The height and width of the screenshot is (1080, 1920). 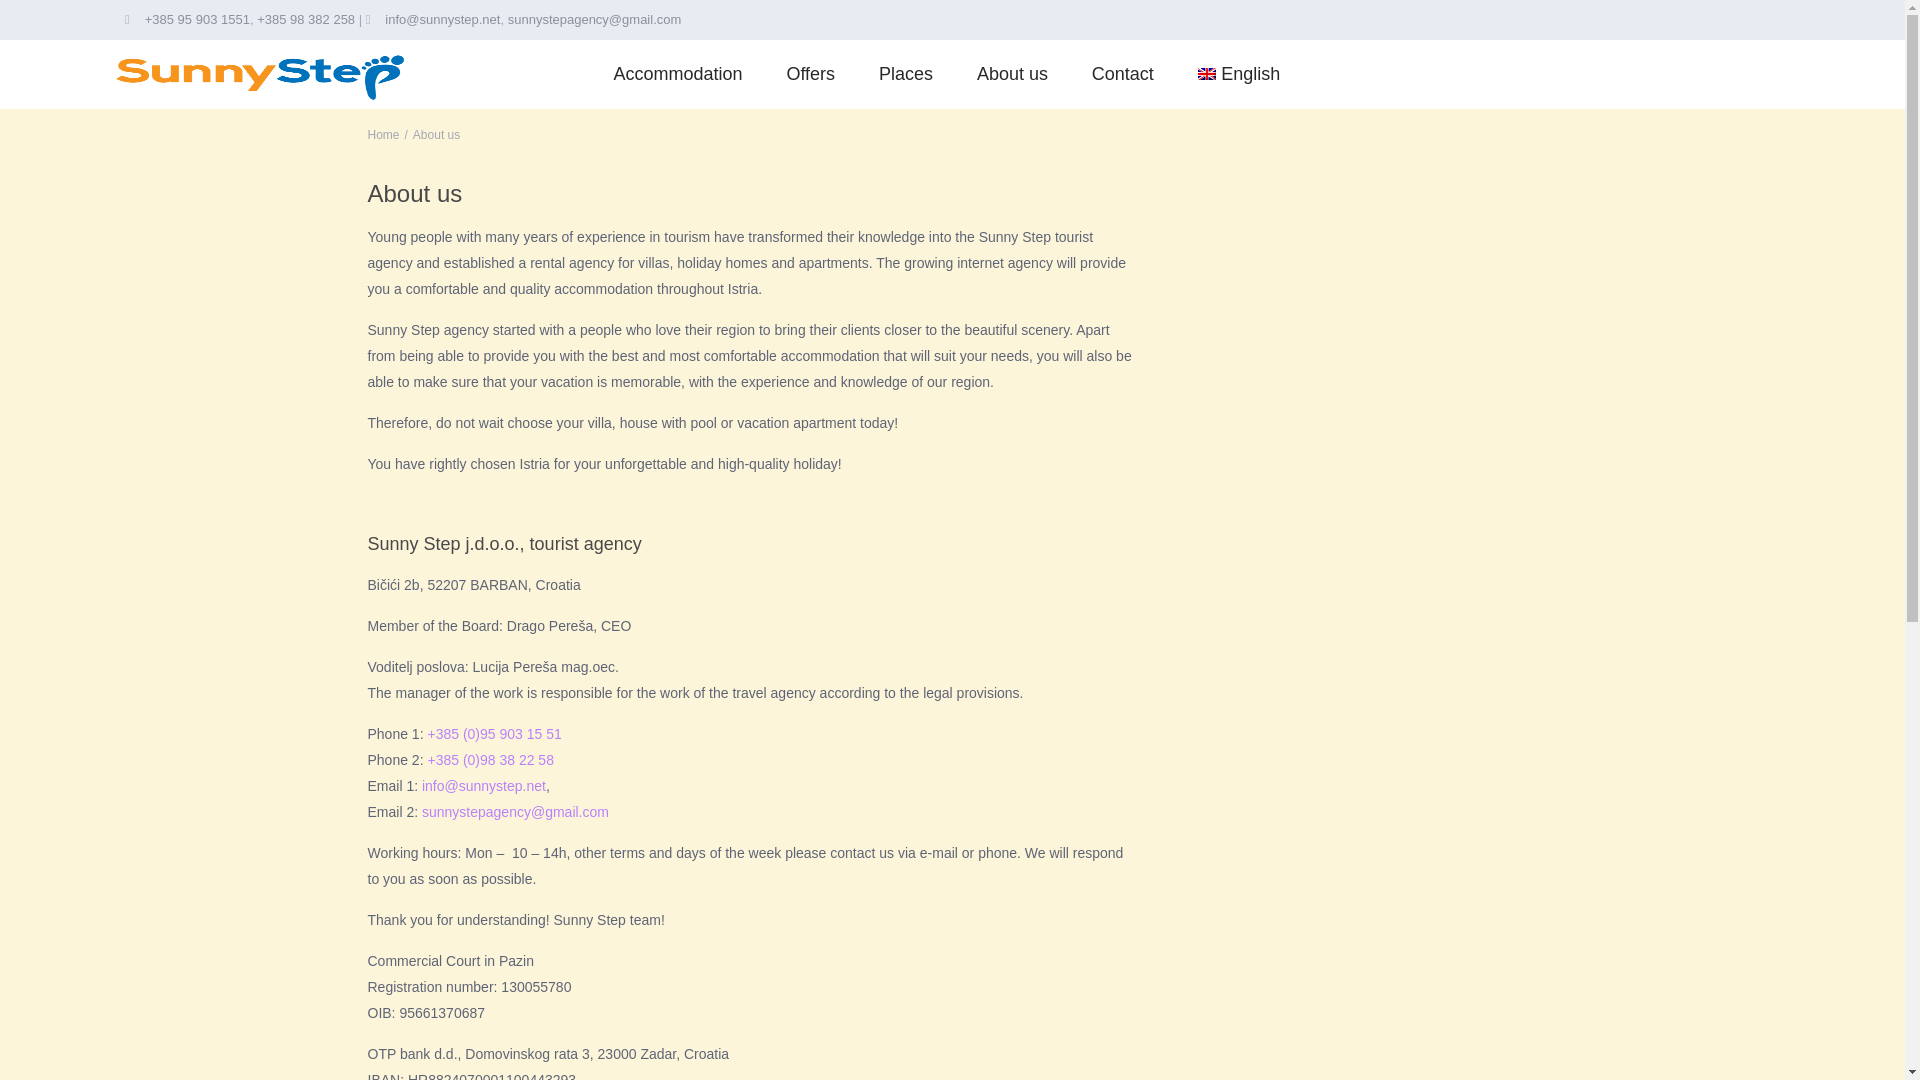 What do you see at coordinates (905, 74) in the screenshot?
I see `Places` at bounding box center [905, 74].